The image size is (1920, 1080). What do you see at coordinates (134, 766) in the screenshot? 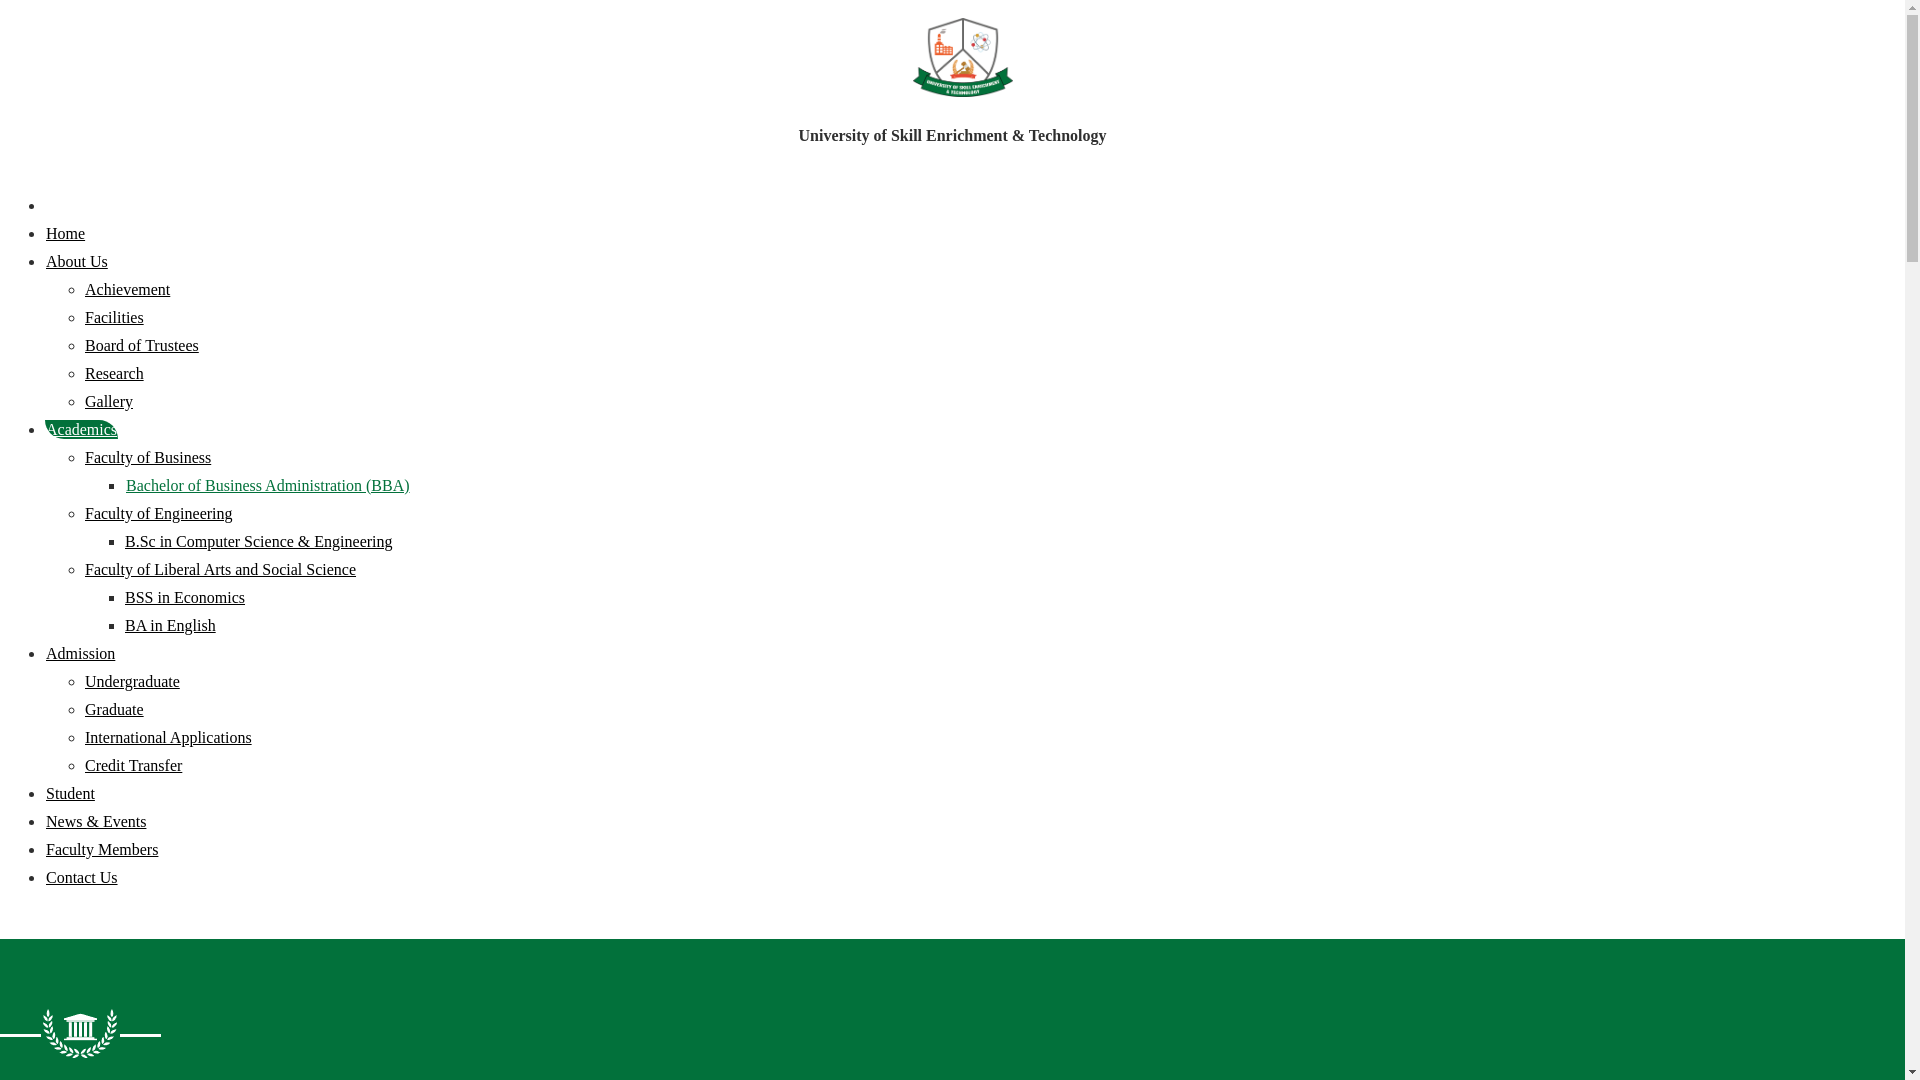
I see `Credit Transfer` at bounding box center [134, 766].